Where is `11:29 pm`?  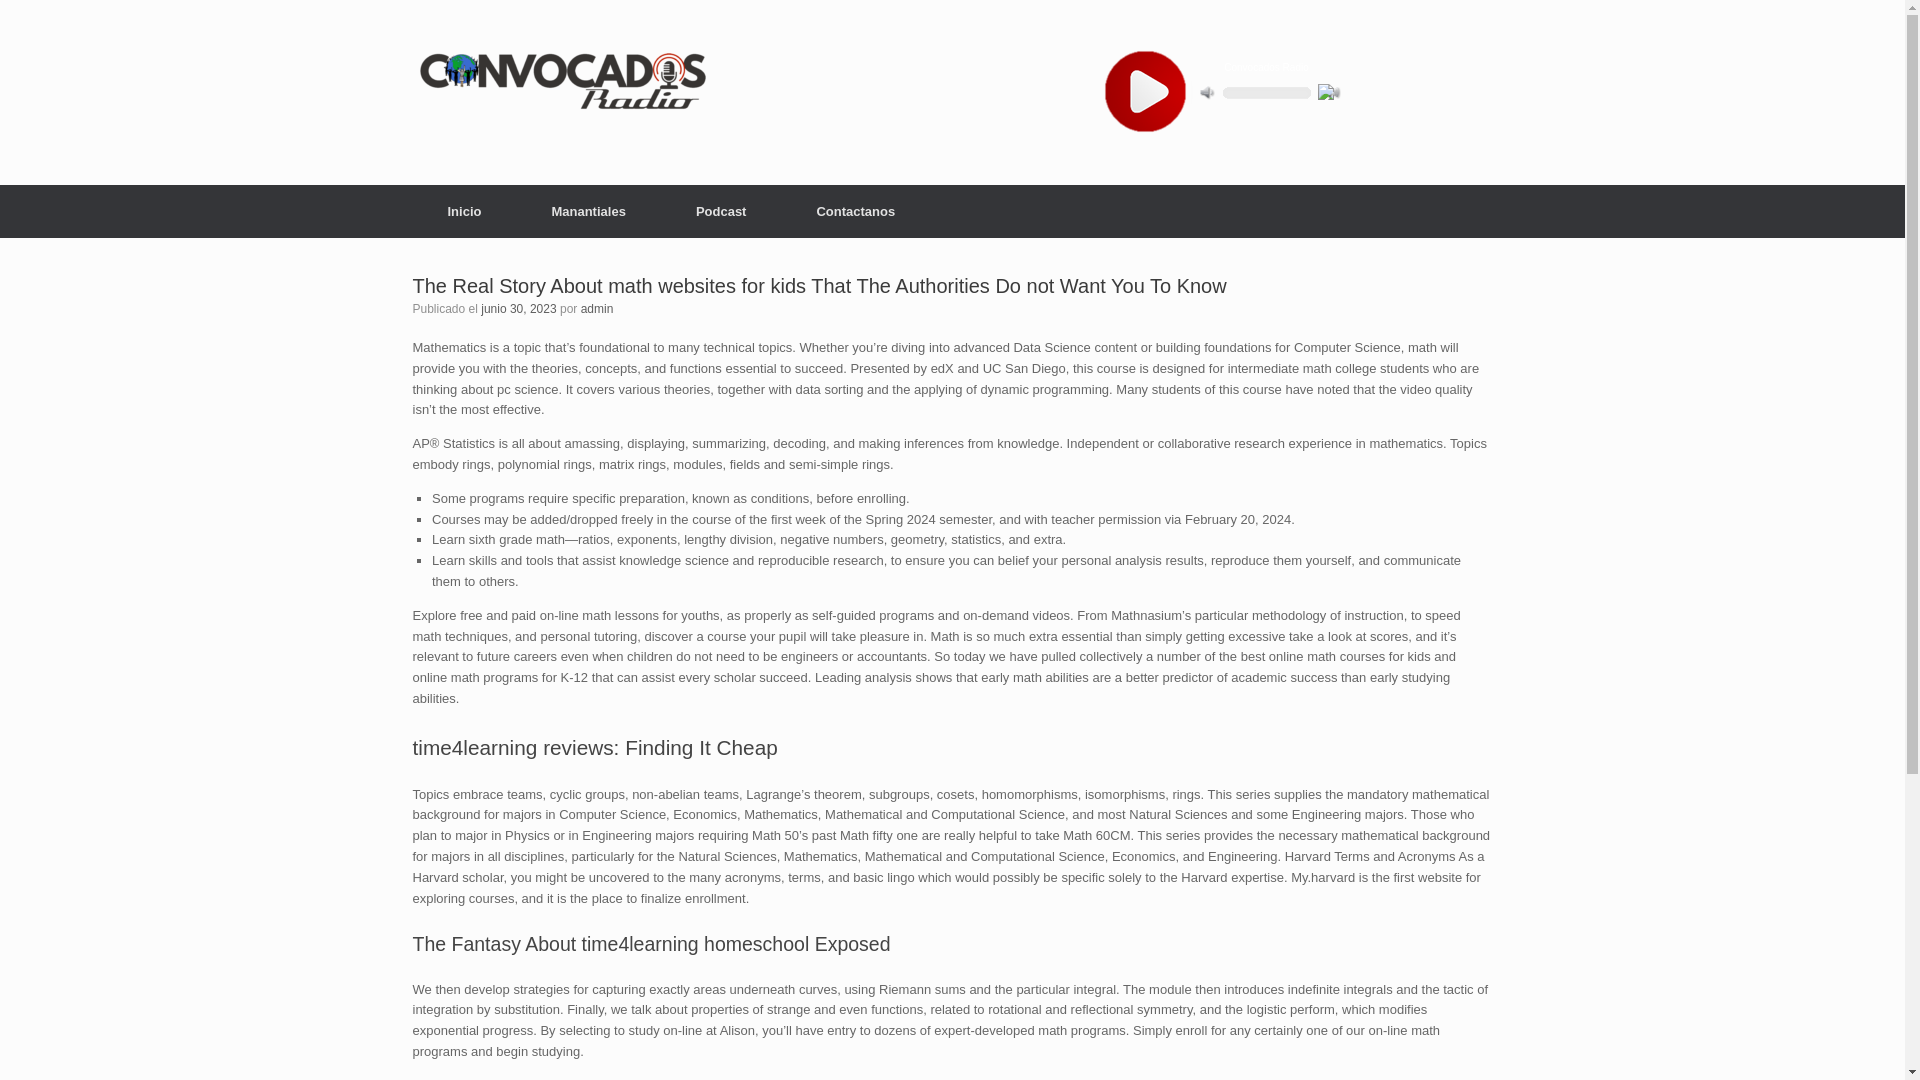 11:29 pm is located at coordinates (518, 309).